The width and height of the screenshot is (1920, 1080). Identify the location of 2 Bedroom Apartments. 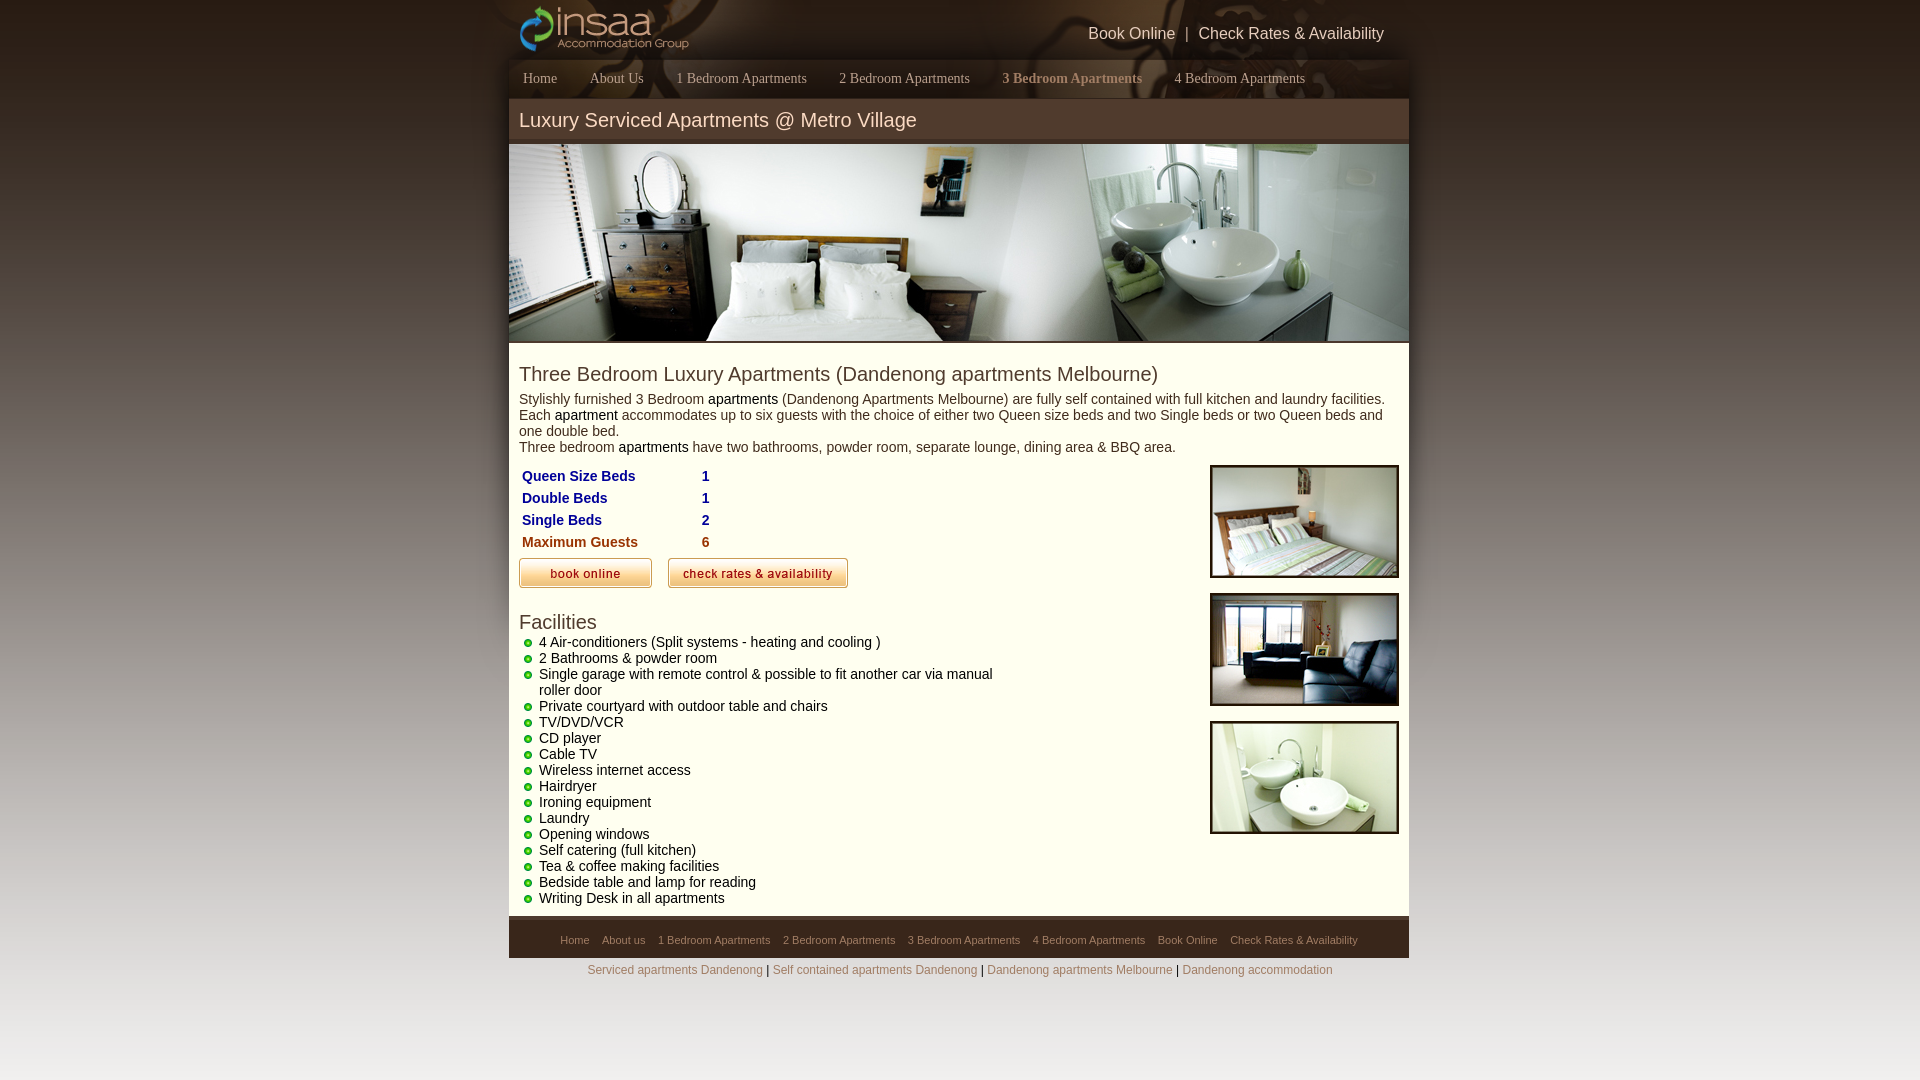
(840, 940).